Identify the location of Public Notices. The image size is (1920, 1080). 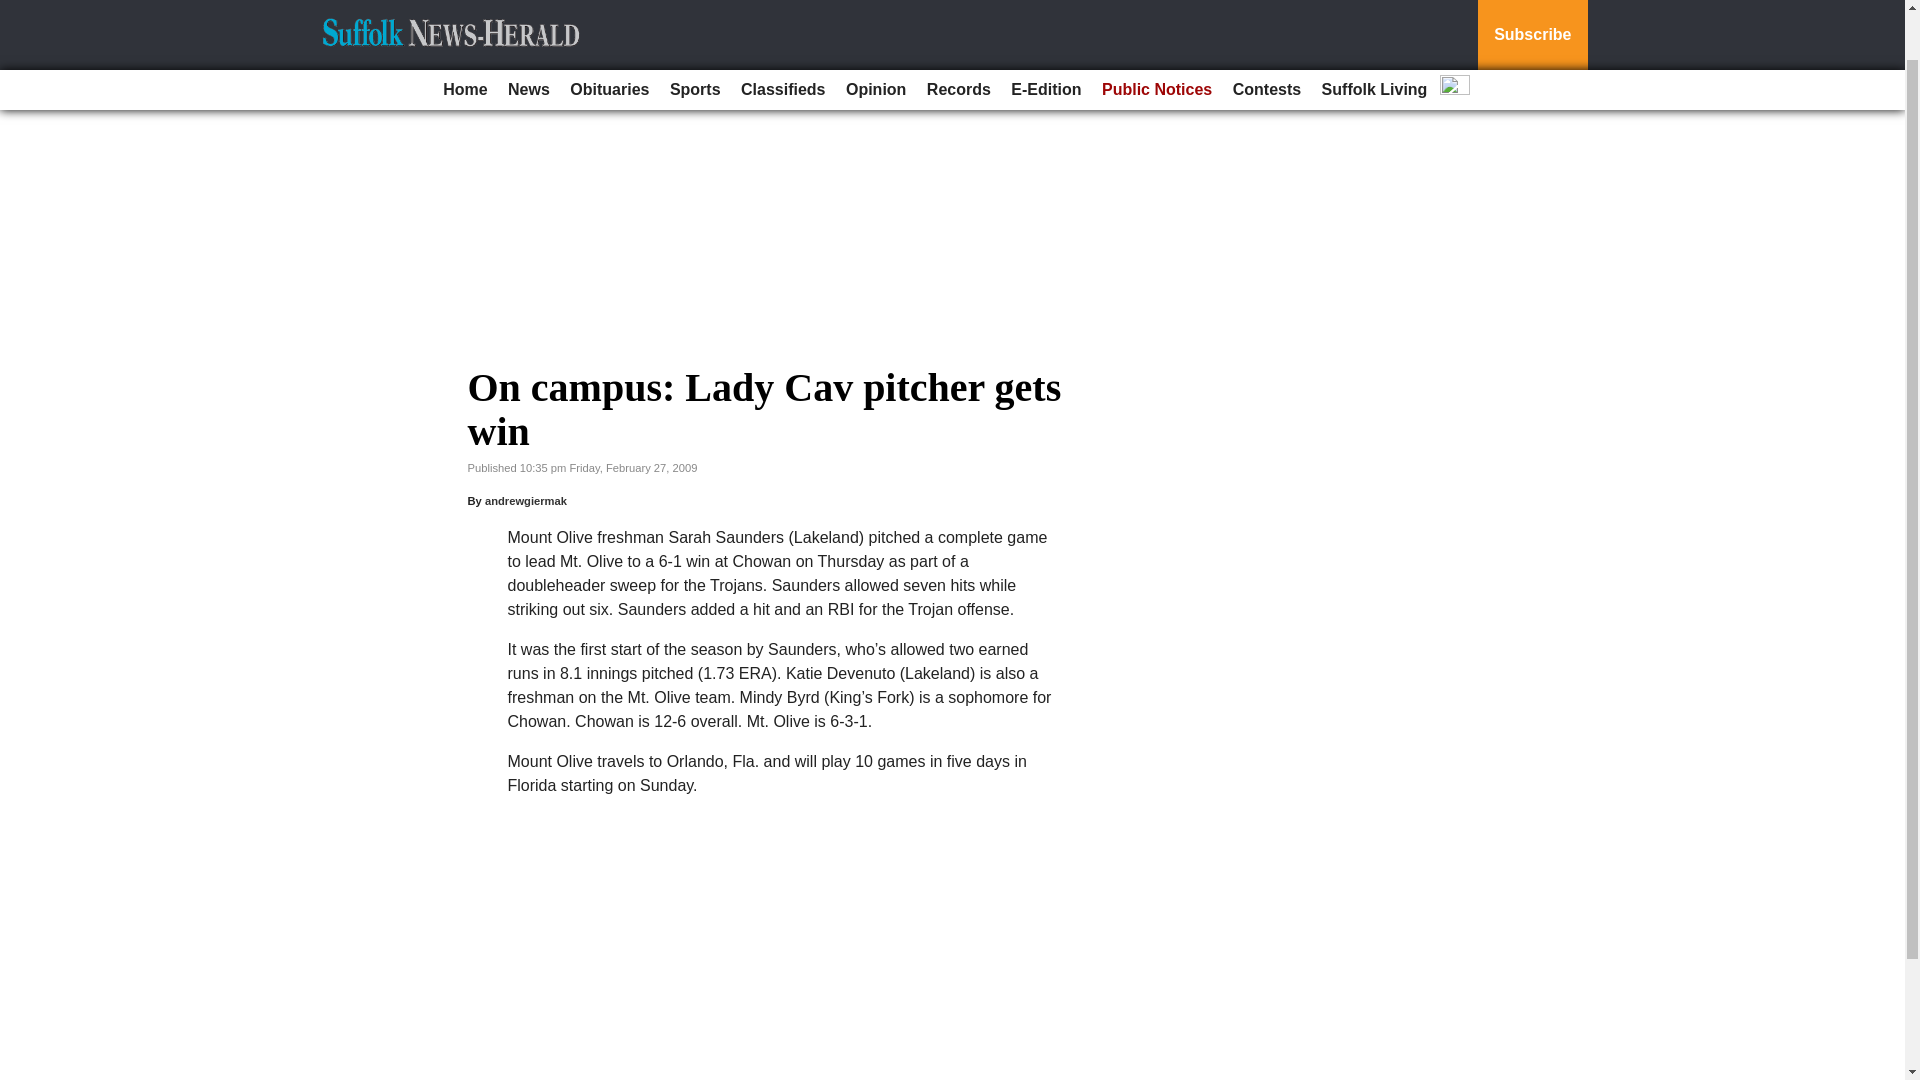
(1156, 35).